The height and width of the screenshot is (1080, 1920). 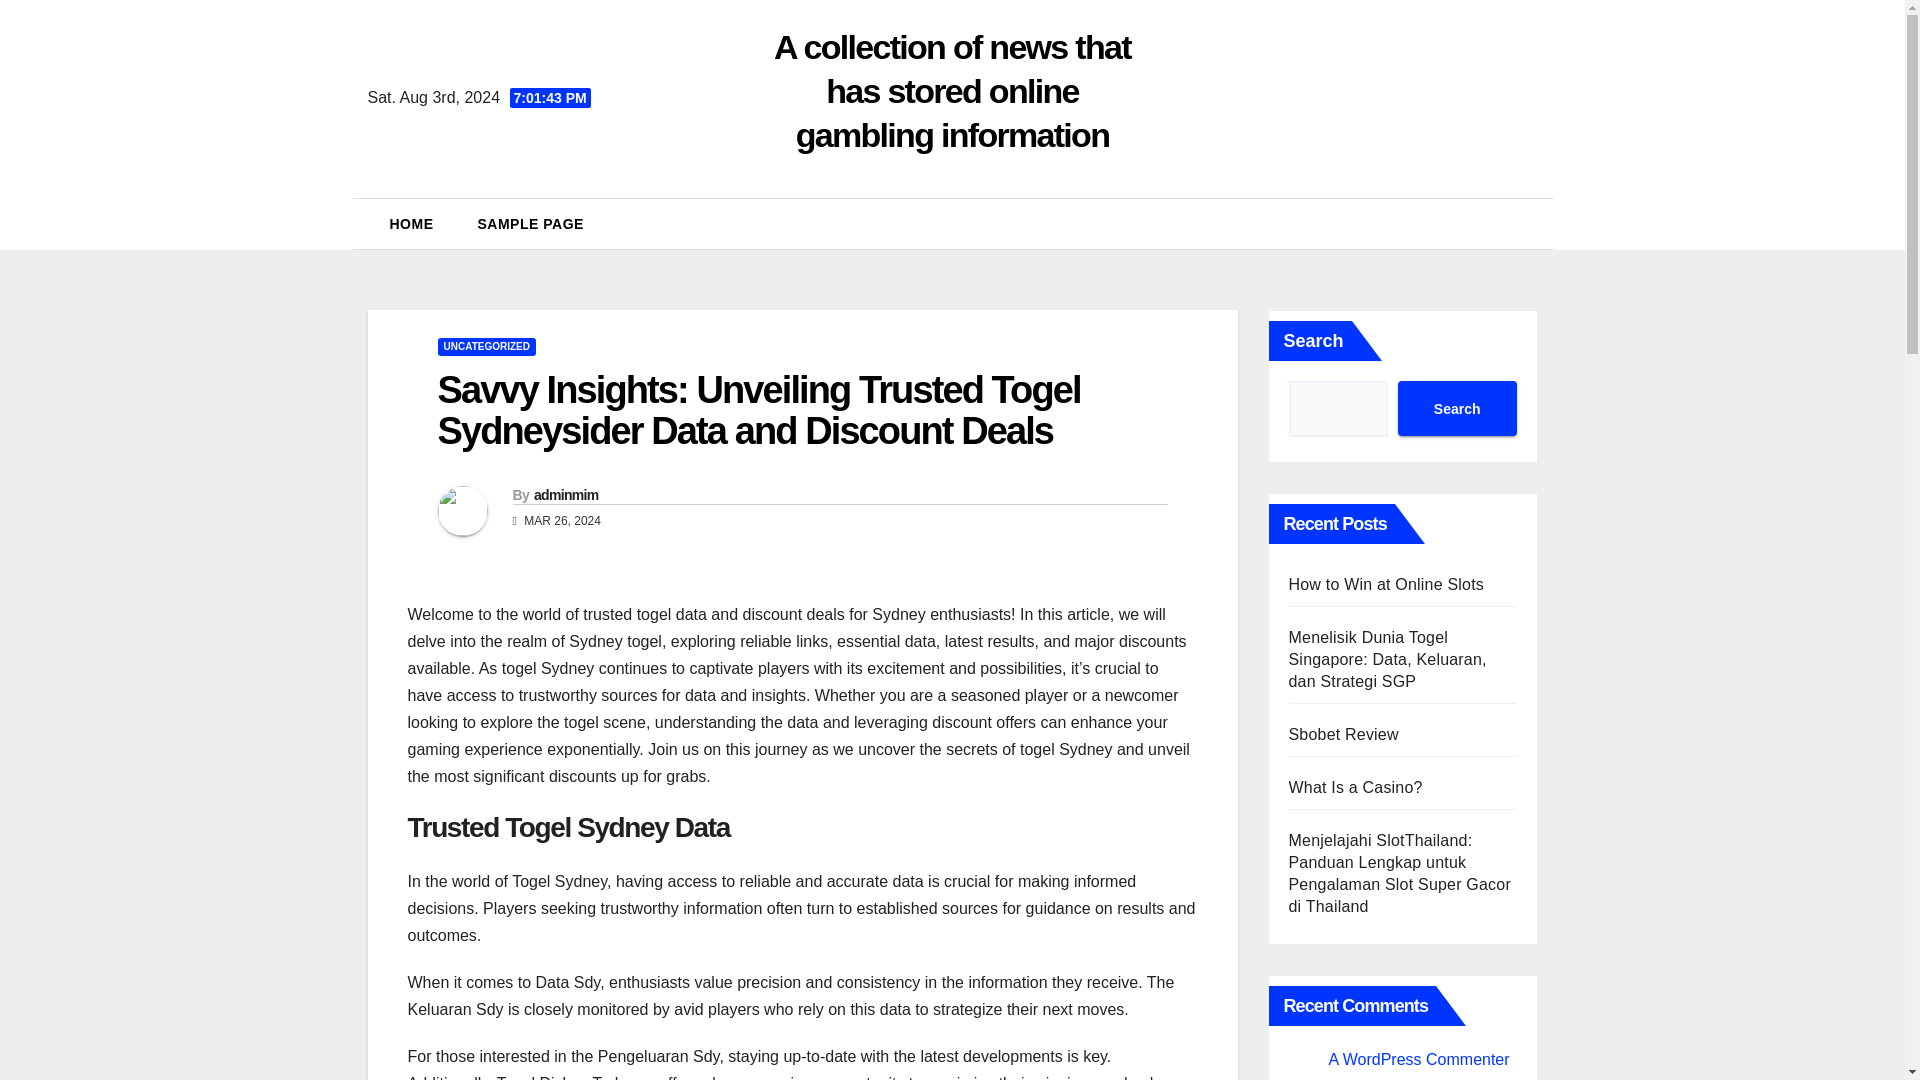 I want to click on SAMPLE PAGE, so click(x=531, y=224).